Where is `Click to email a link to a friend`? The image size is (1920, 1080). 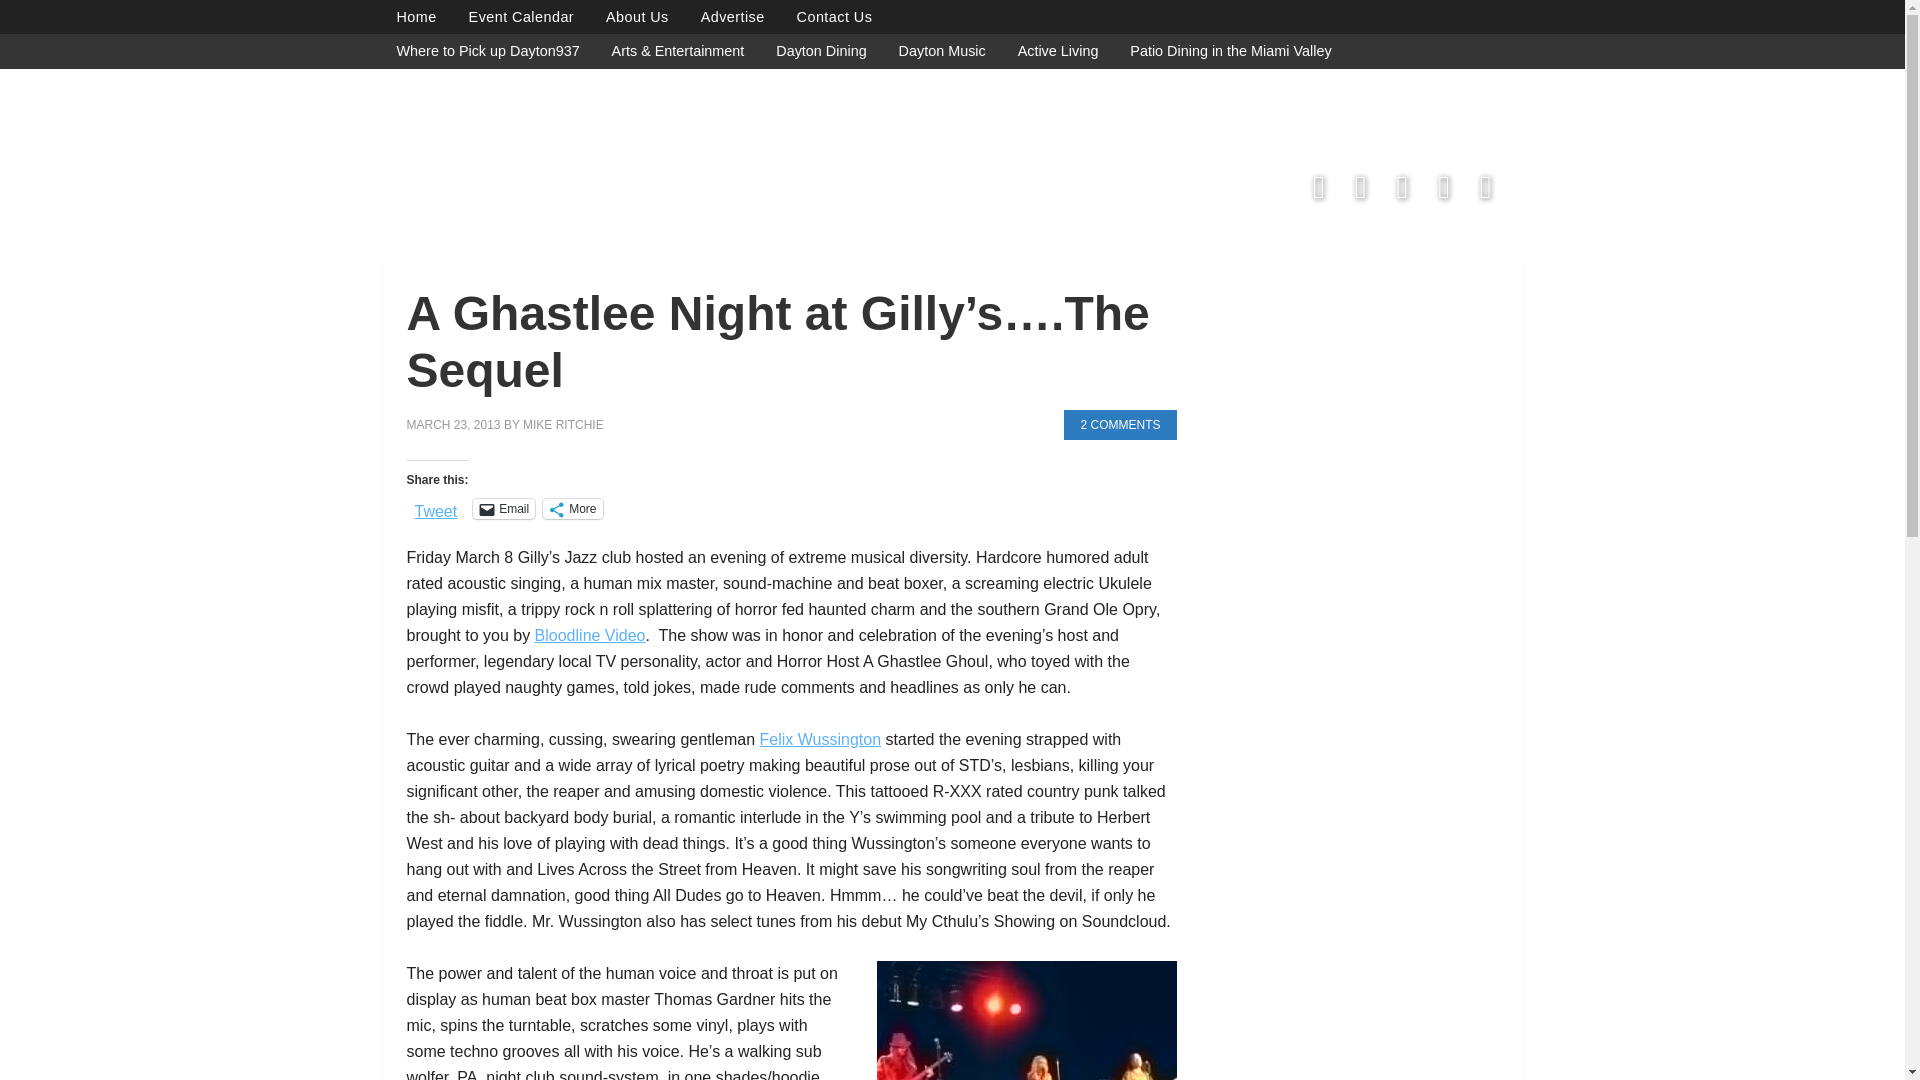
Click to email a link to a friend is located at coordinates (504, 508).